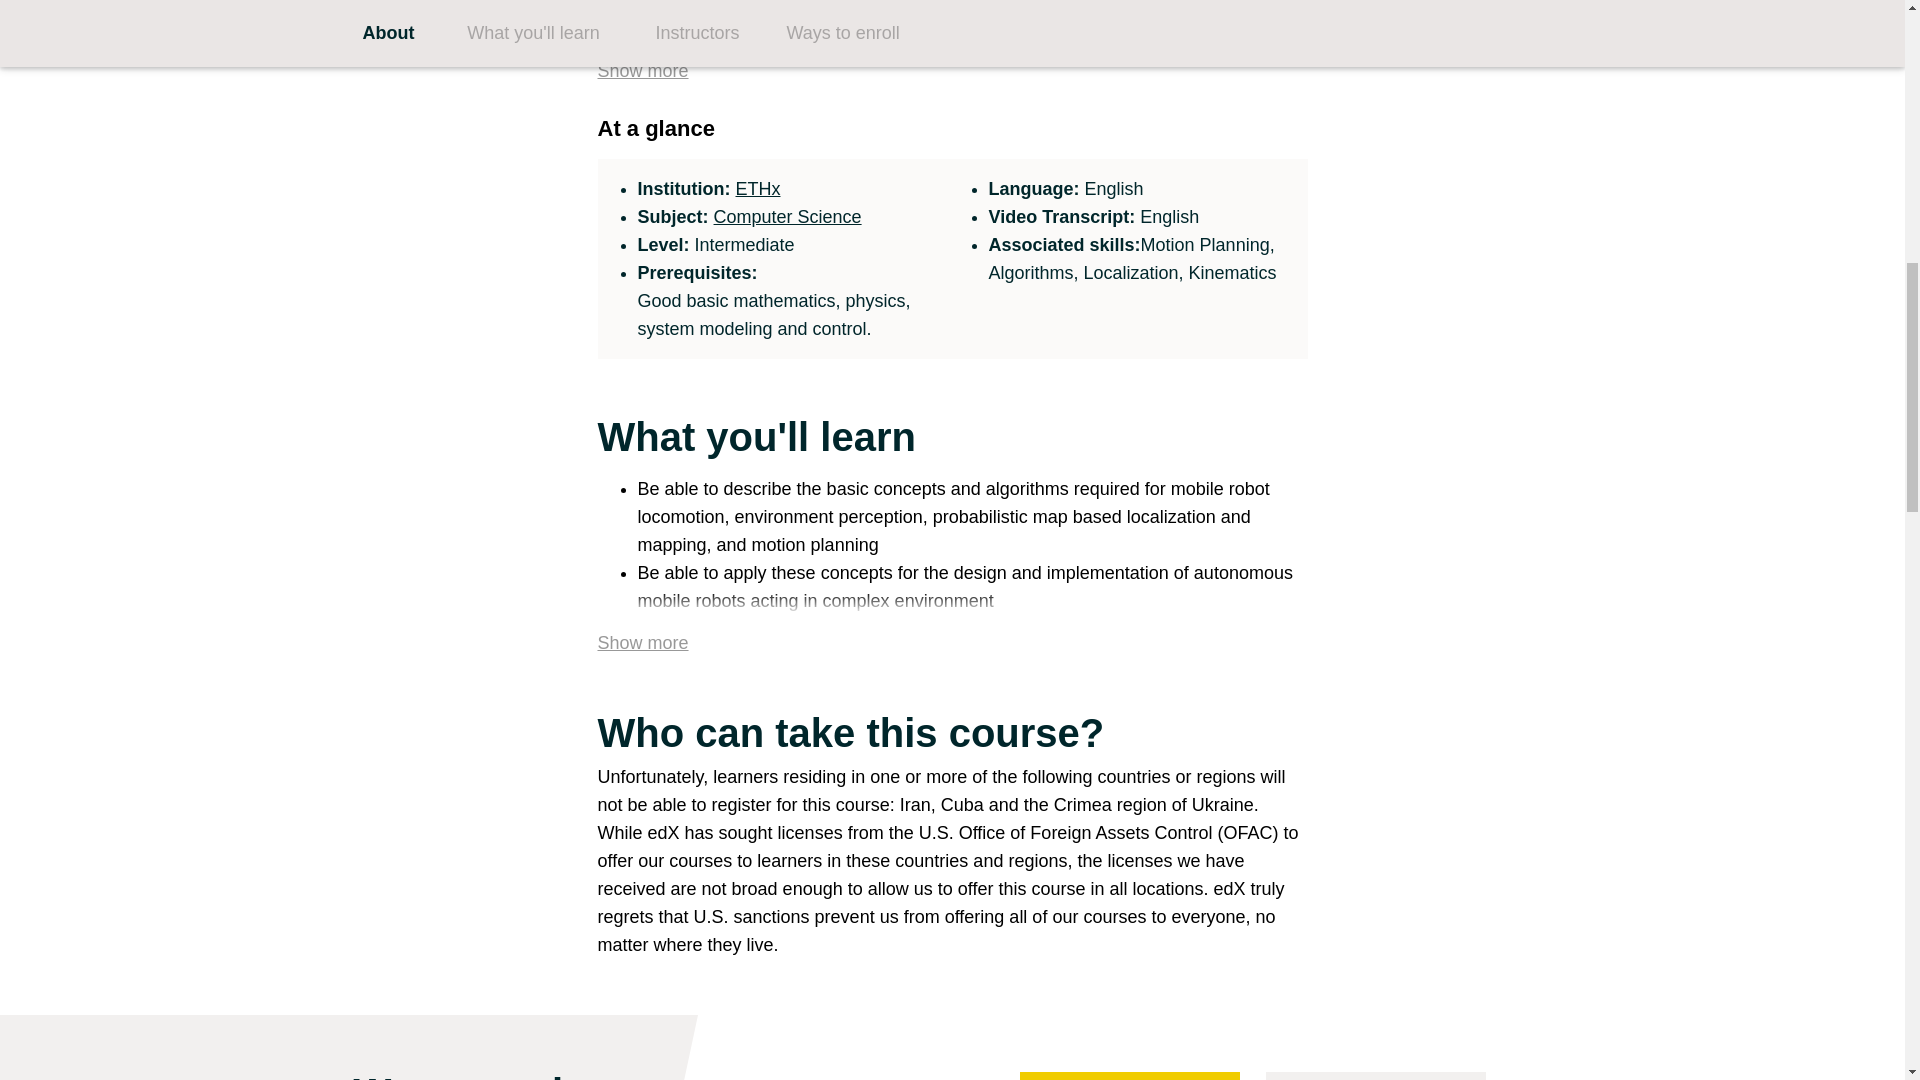 Image resolution: width=1920 pixels, height=1080 pixels. What do you see at coordinates (758, 188) in the screenshot?
I see `ETHx` at bounding box center [758, 188].